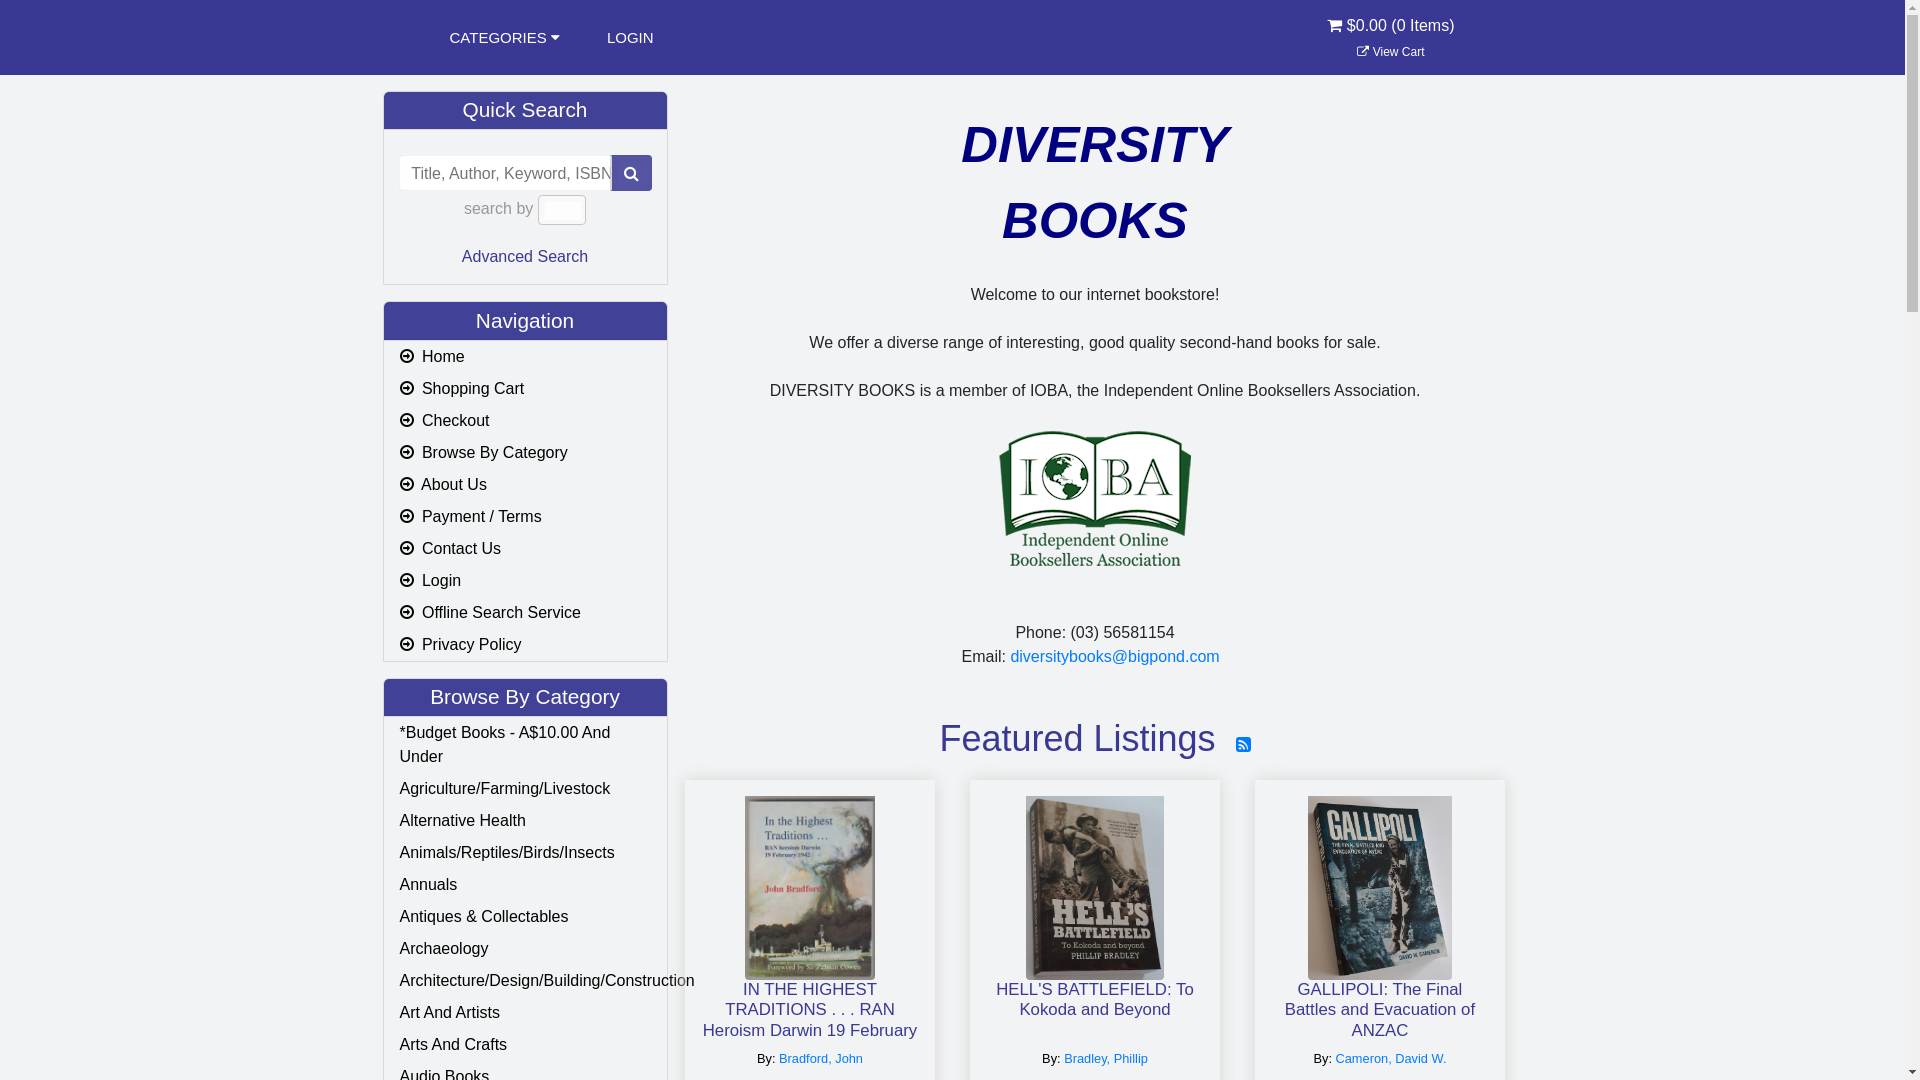  I want to click on  View Cart, so click(1390, 52).